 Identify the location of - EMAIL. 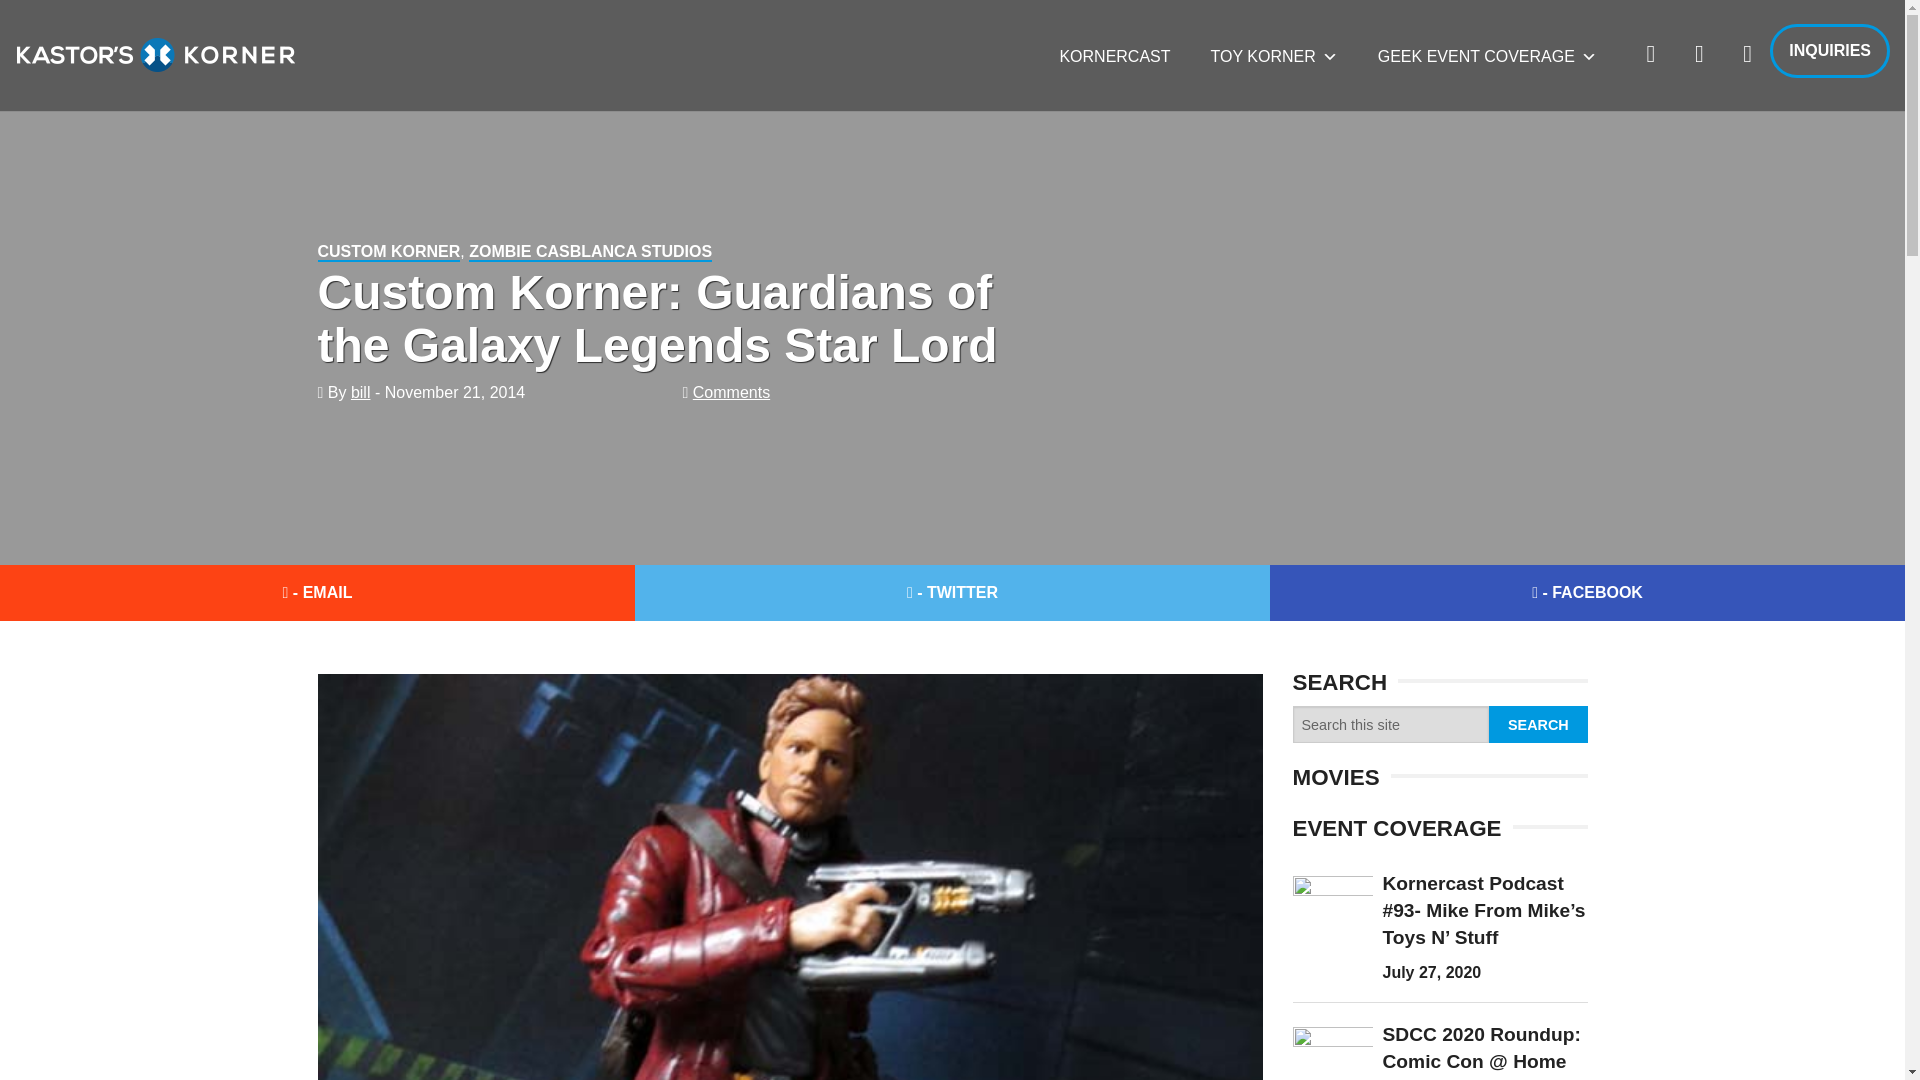
(318, 592).